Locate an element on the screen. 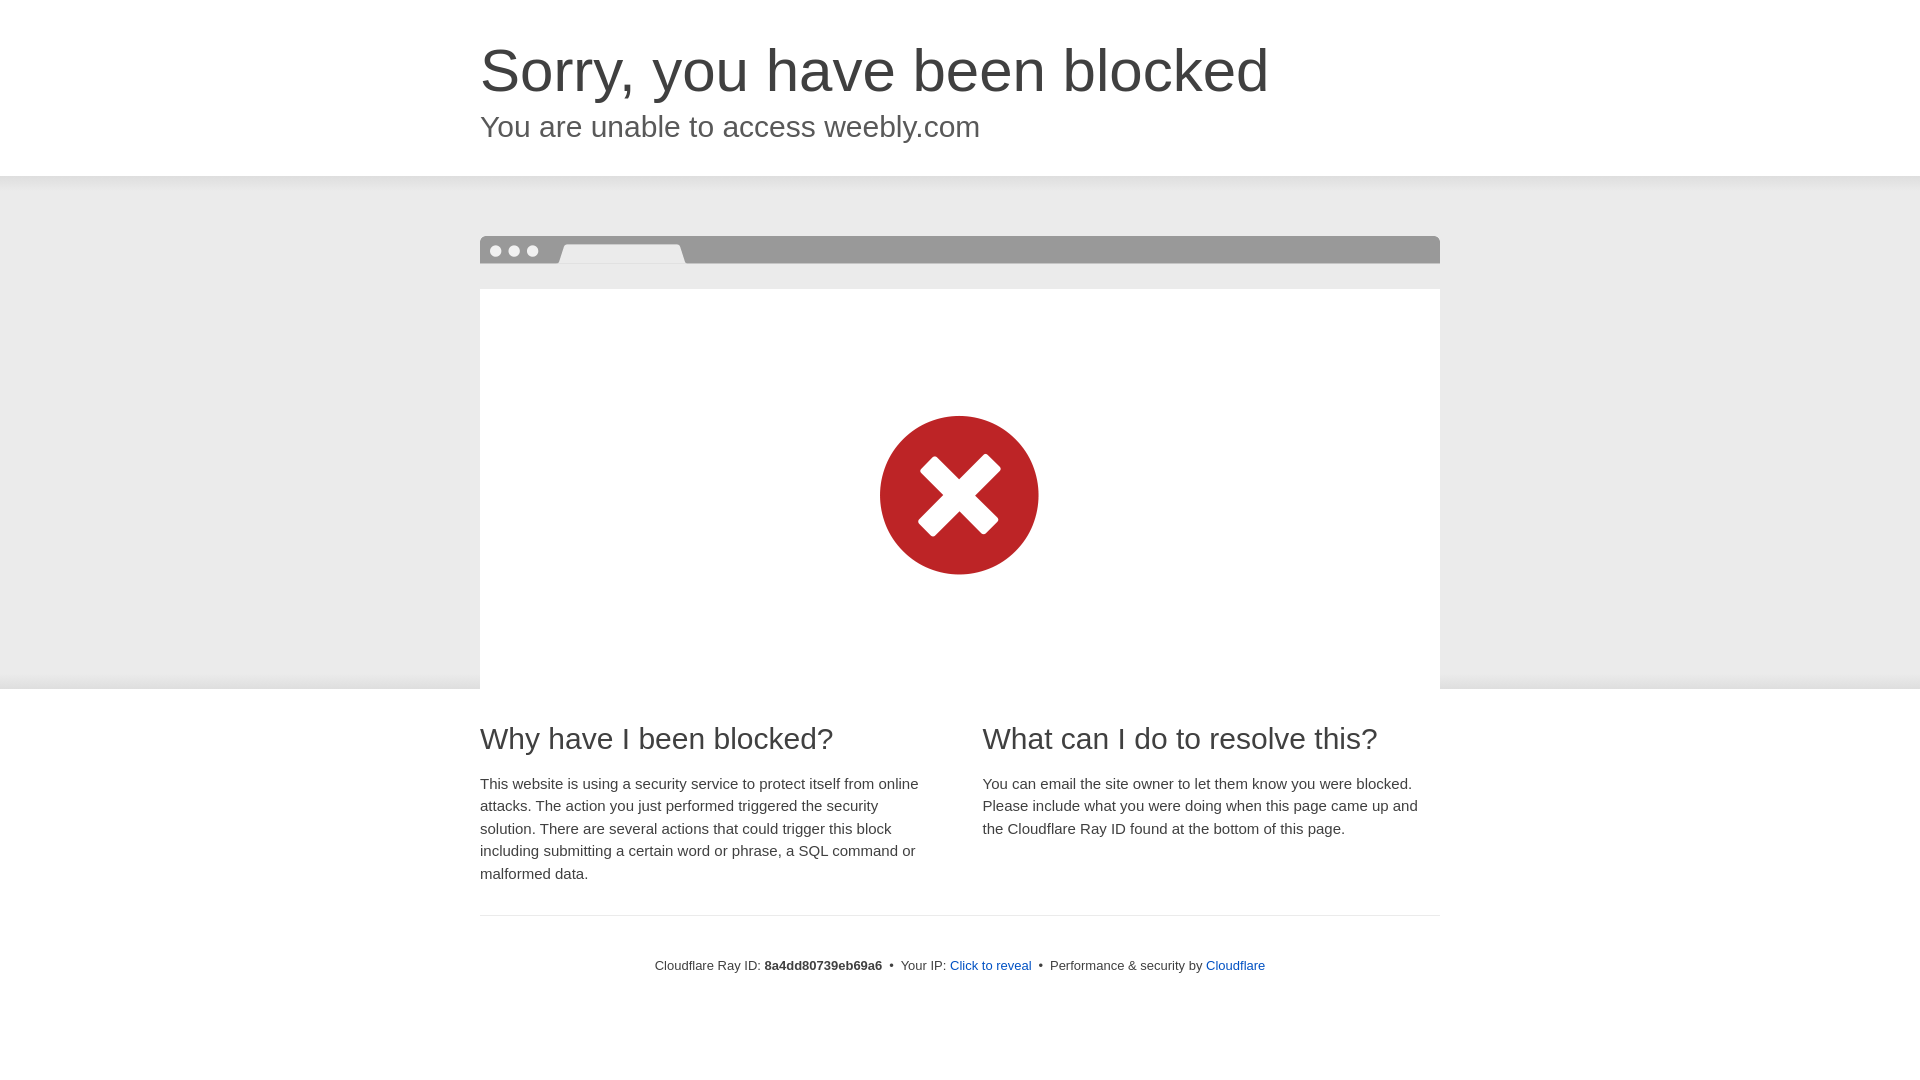  Cloudflare is located at coordinates (1235, 965).